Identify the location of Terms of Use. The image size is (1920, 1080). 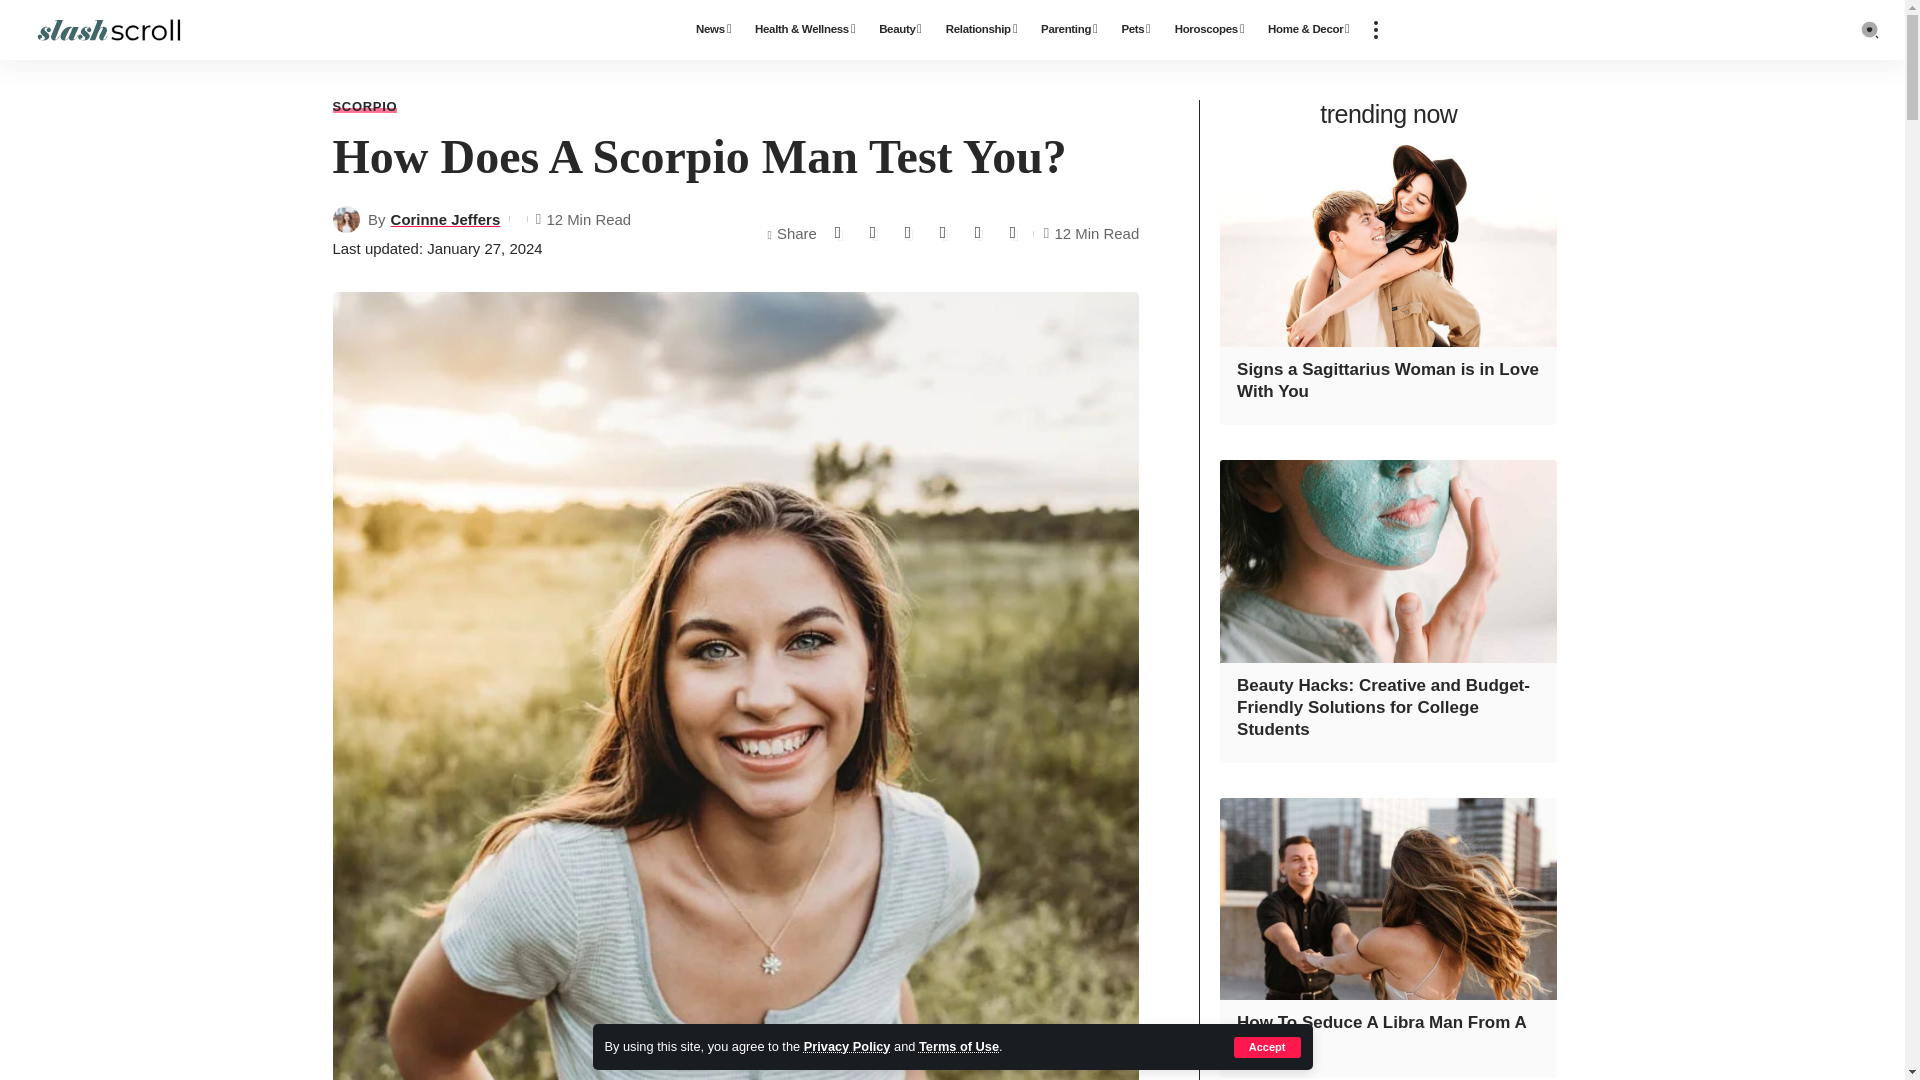
(958, 1046).